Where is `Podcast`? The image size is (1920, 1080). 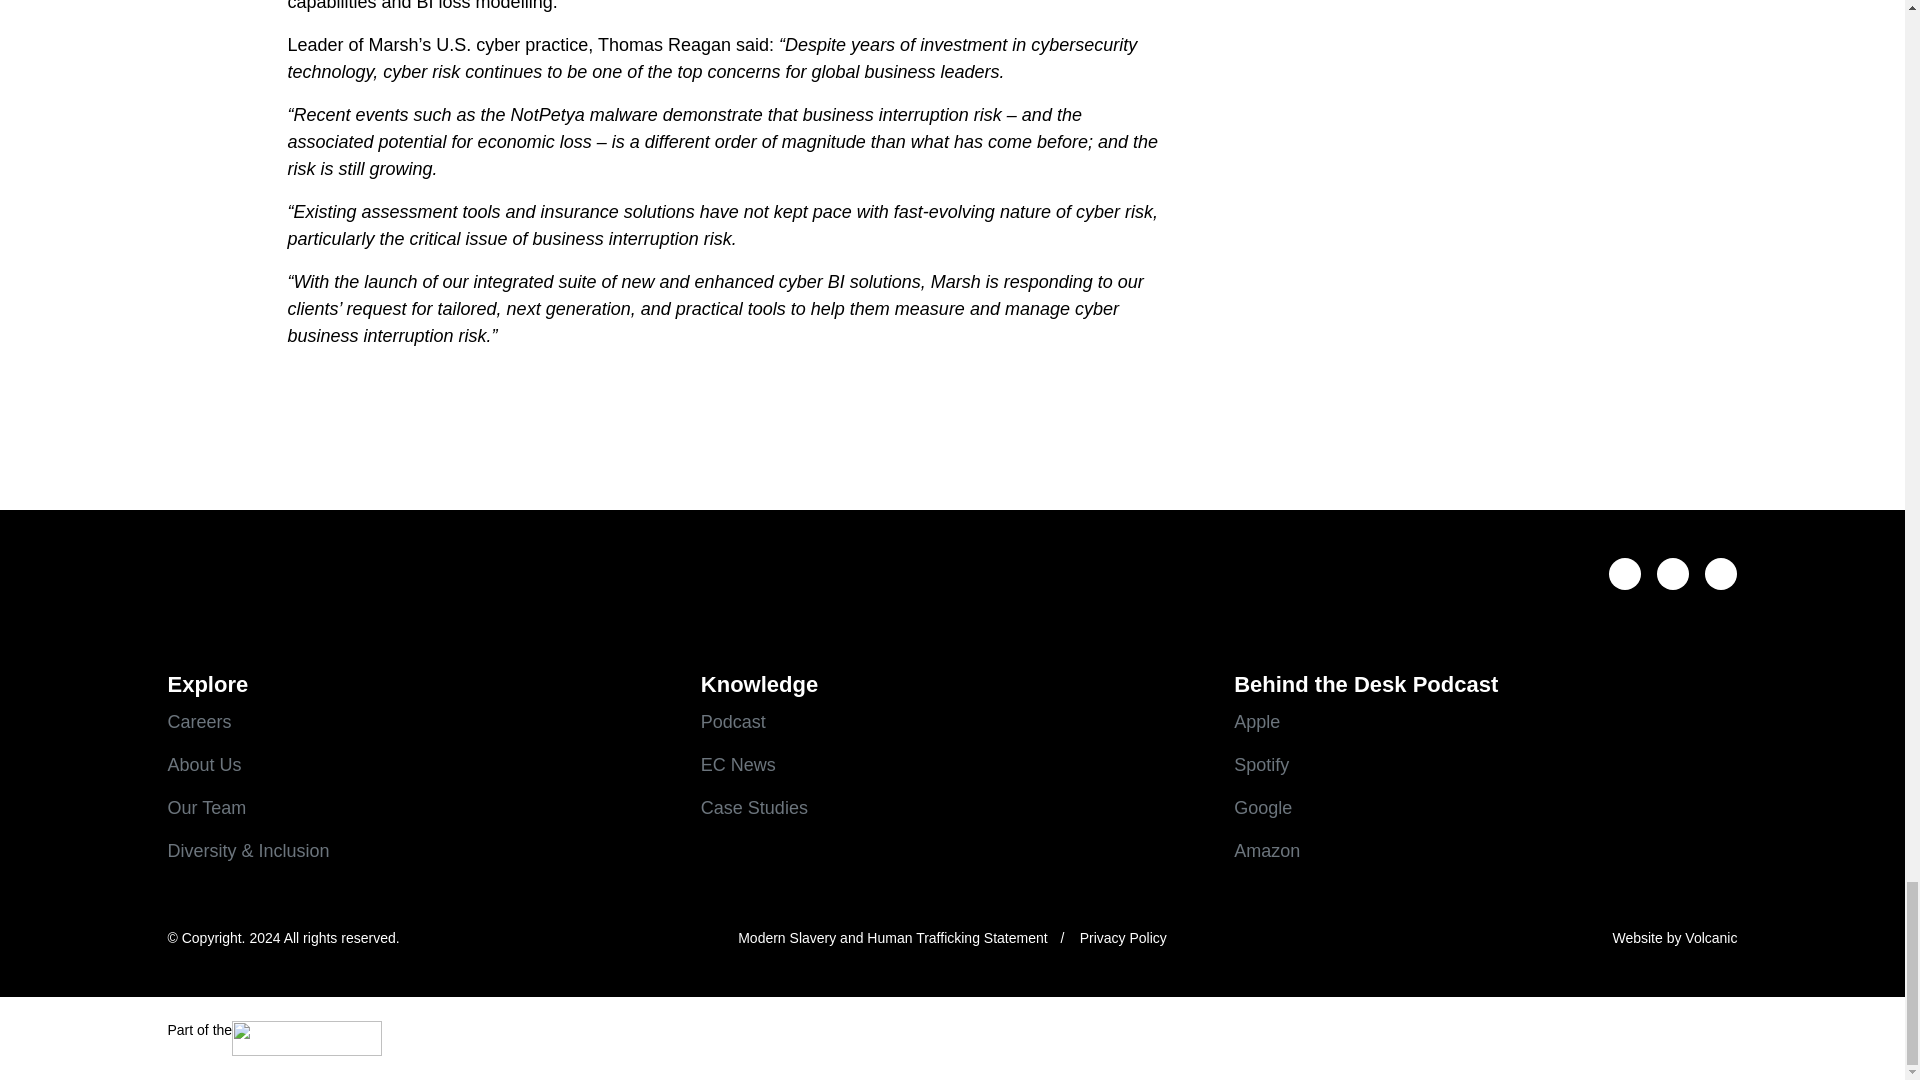 Podcast is located at coordinates (952, 722).